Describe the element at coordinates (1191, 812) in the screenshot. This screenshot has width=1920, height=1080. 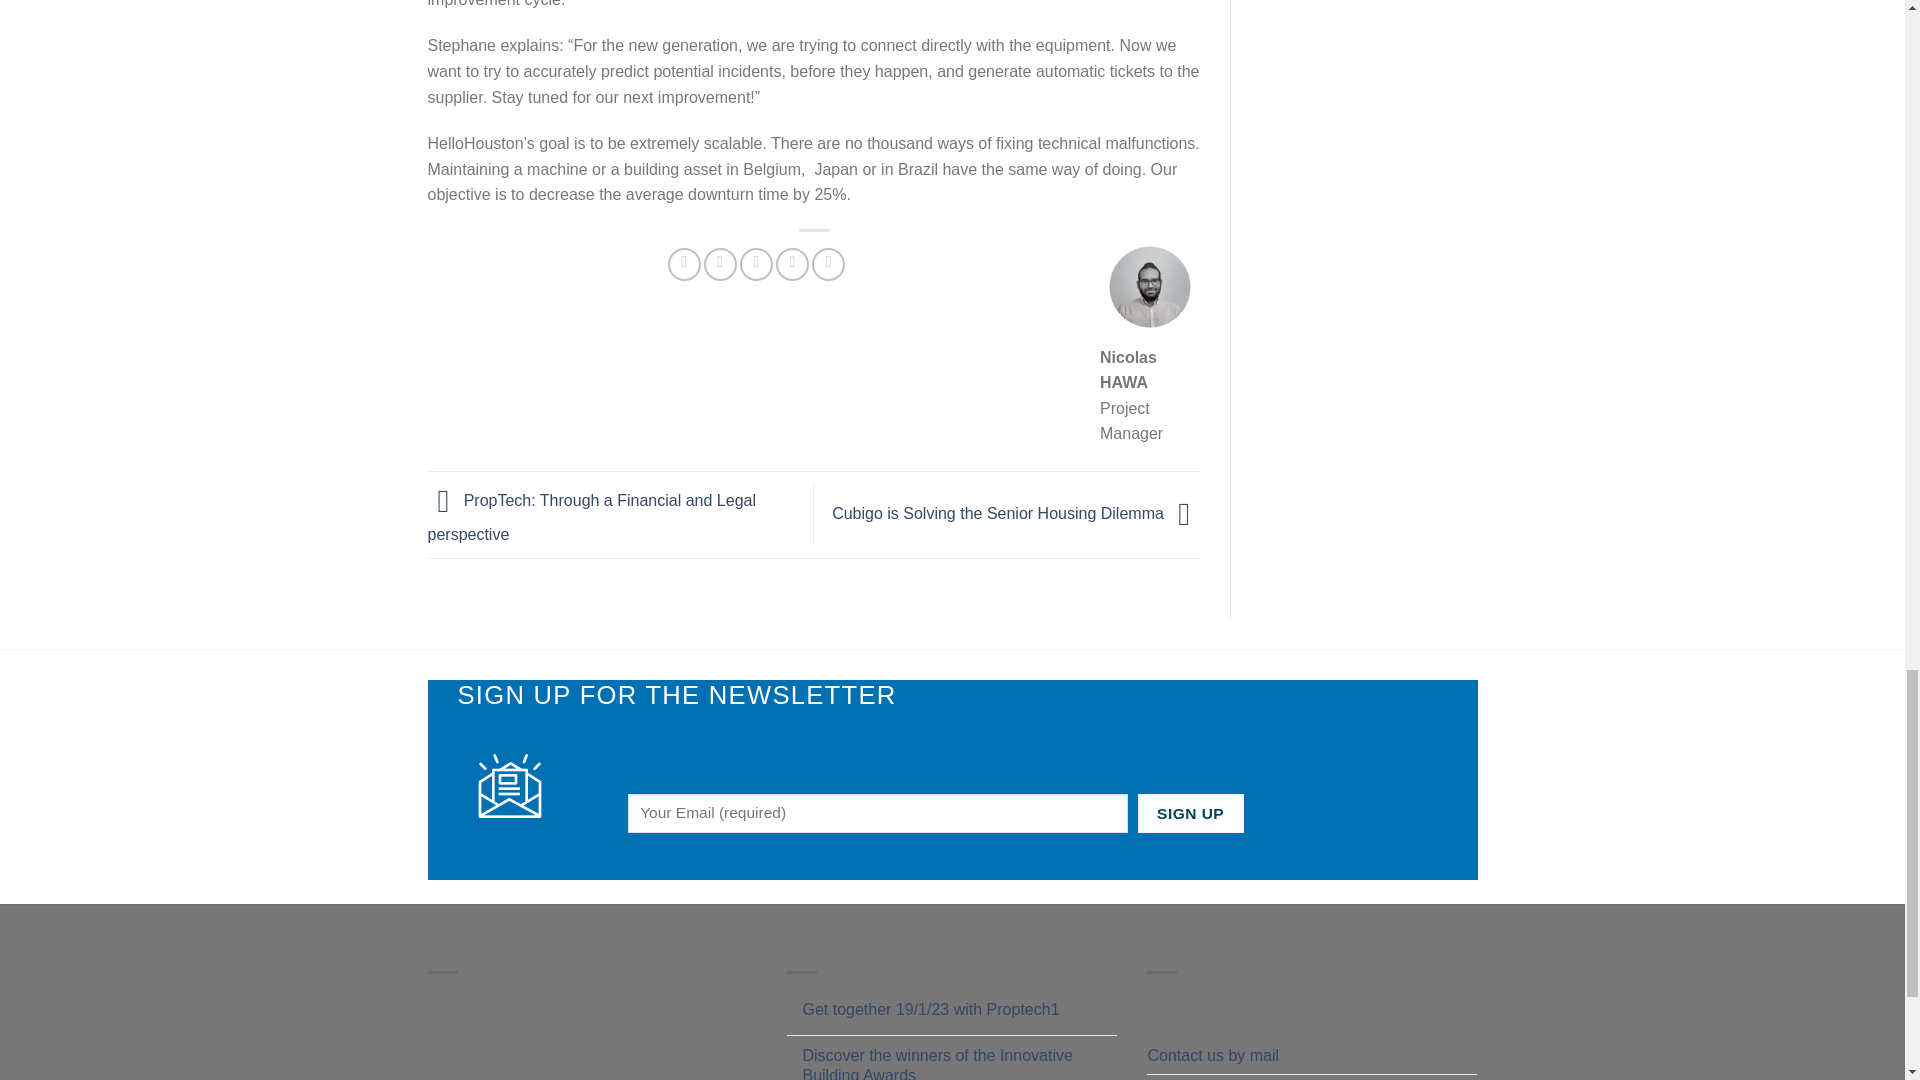
I see `Sign Up` at that location.